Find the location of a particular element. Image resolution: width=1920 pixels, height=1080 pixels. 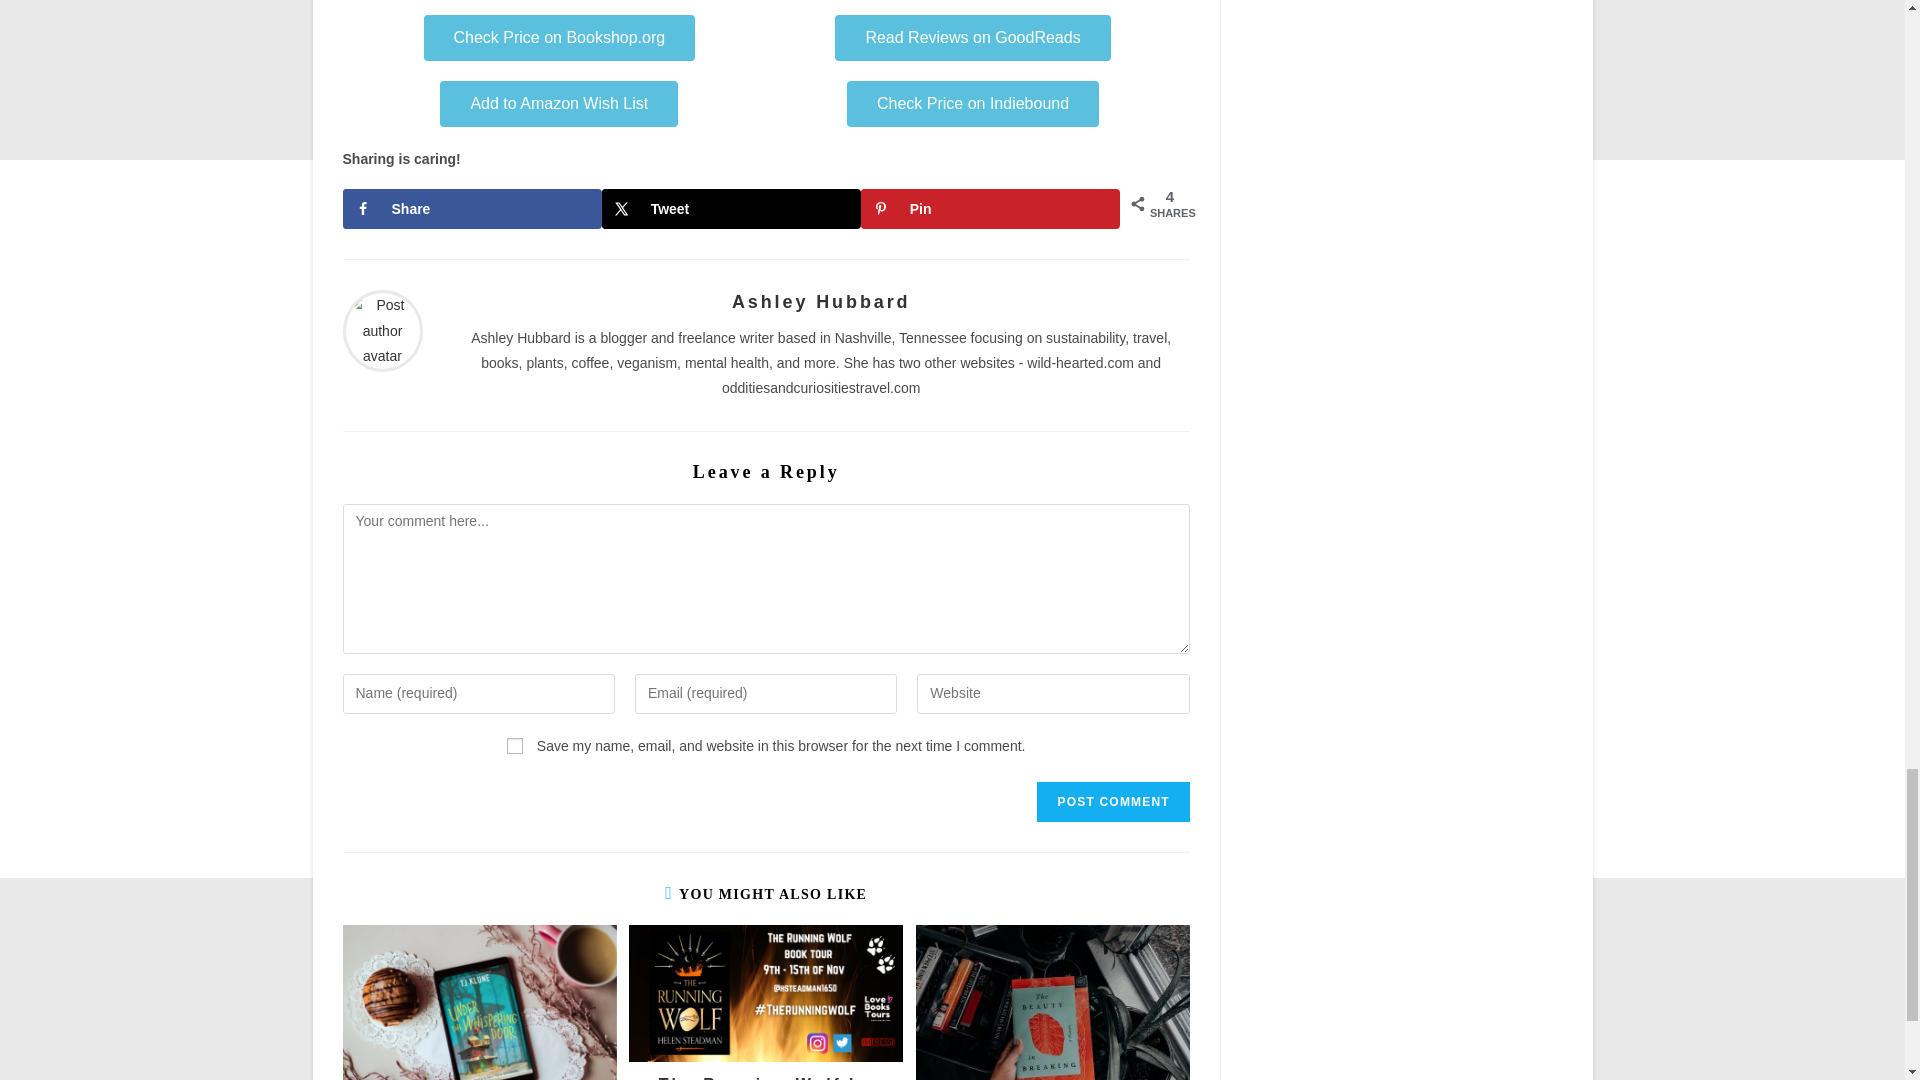

Visit author page is located at coordinates (382, 330).